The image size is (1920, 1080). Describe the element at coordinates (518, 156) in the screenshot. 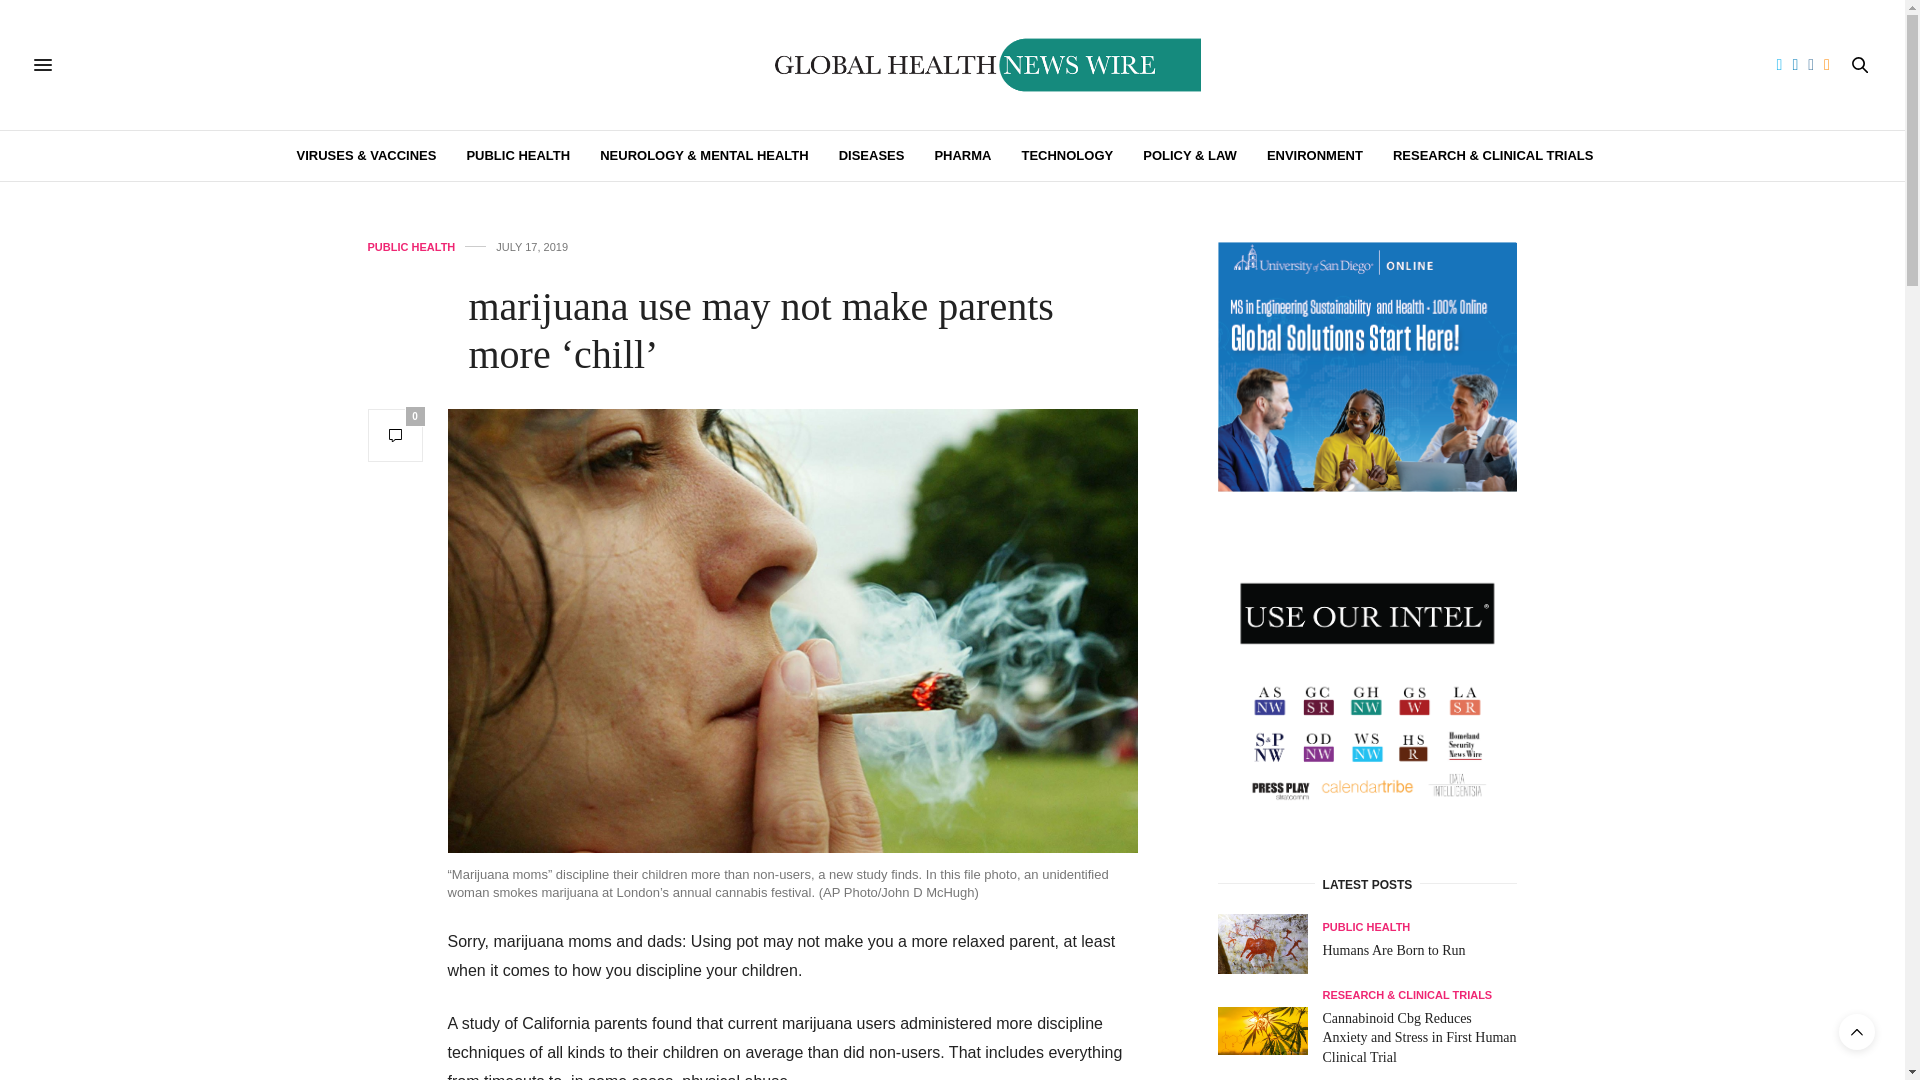

I see `PUBLIC HEALTH` at that location.